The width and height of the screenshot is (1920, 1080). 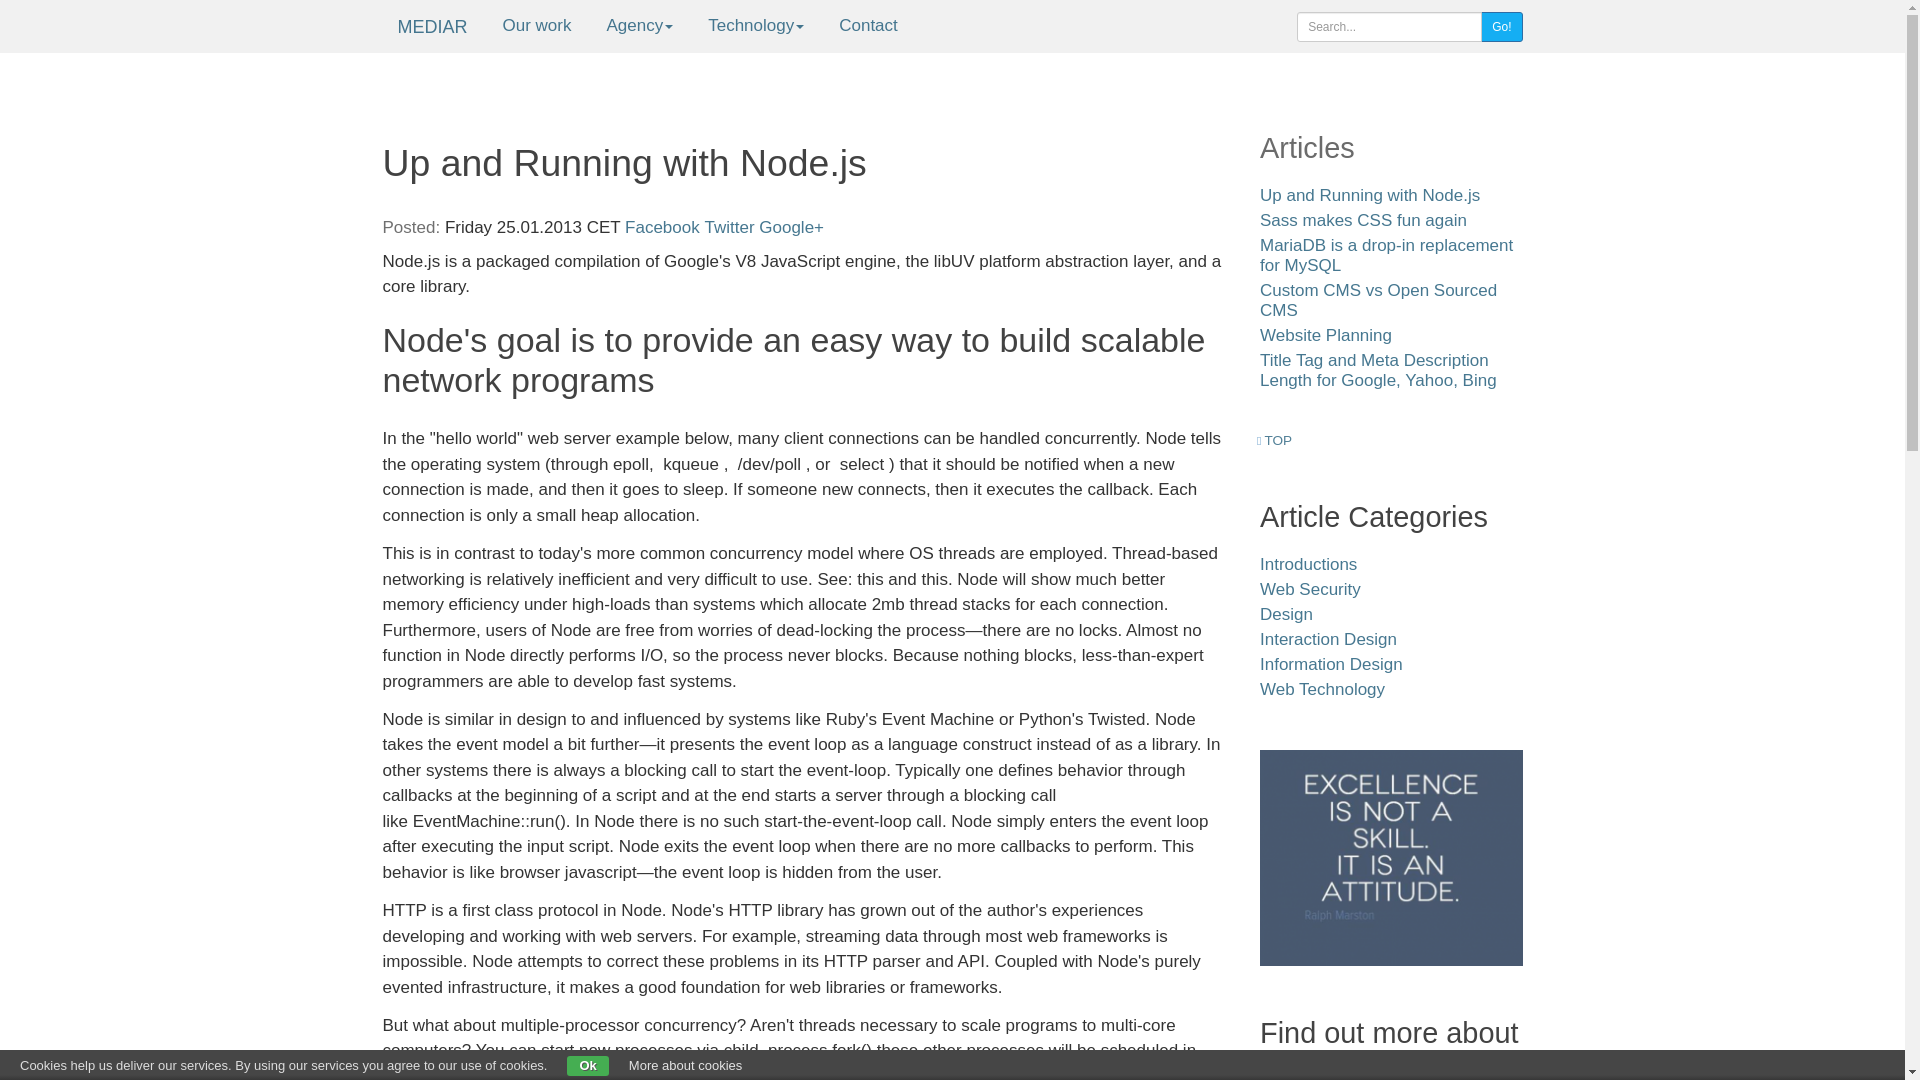 I want to click on MEDIAR, so click(x=432, y=24).